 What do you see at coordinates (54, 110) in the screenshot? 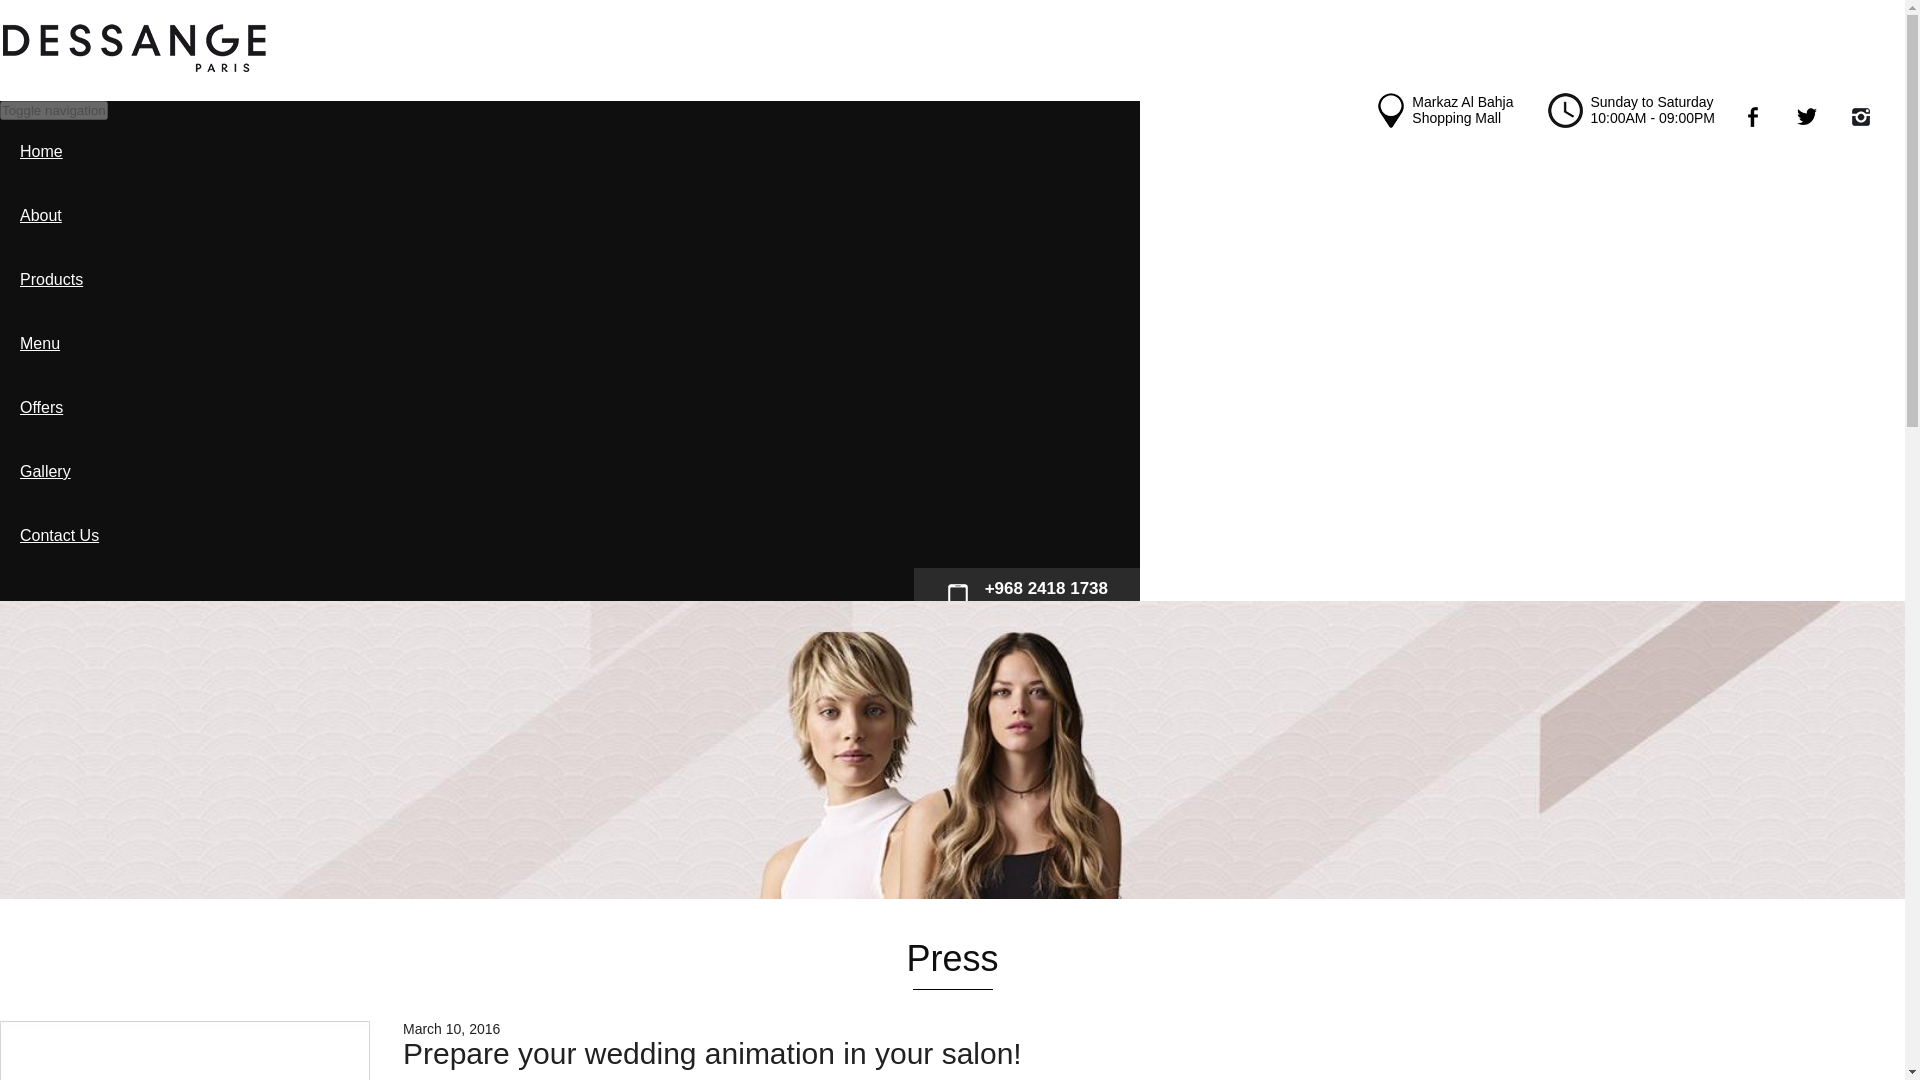
I see `Toggle navigation` at bounding box center [54, 110].